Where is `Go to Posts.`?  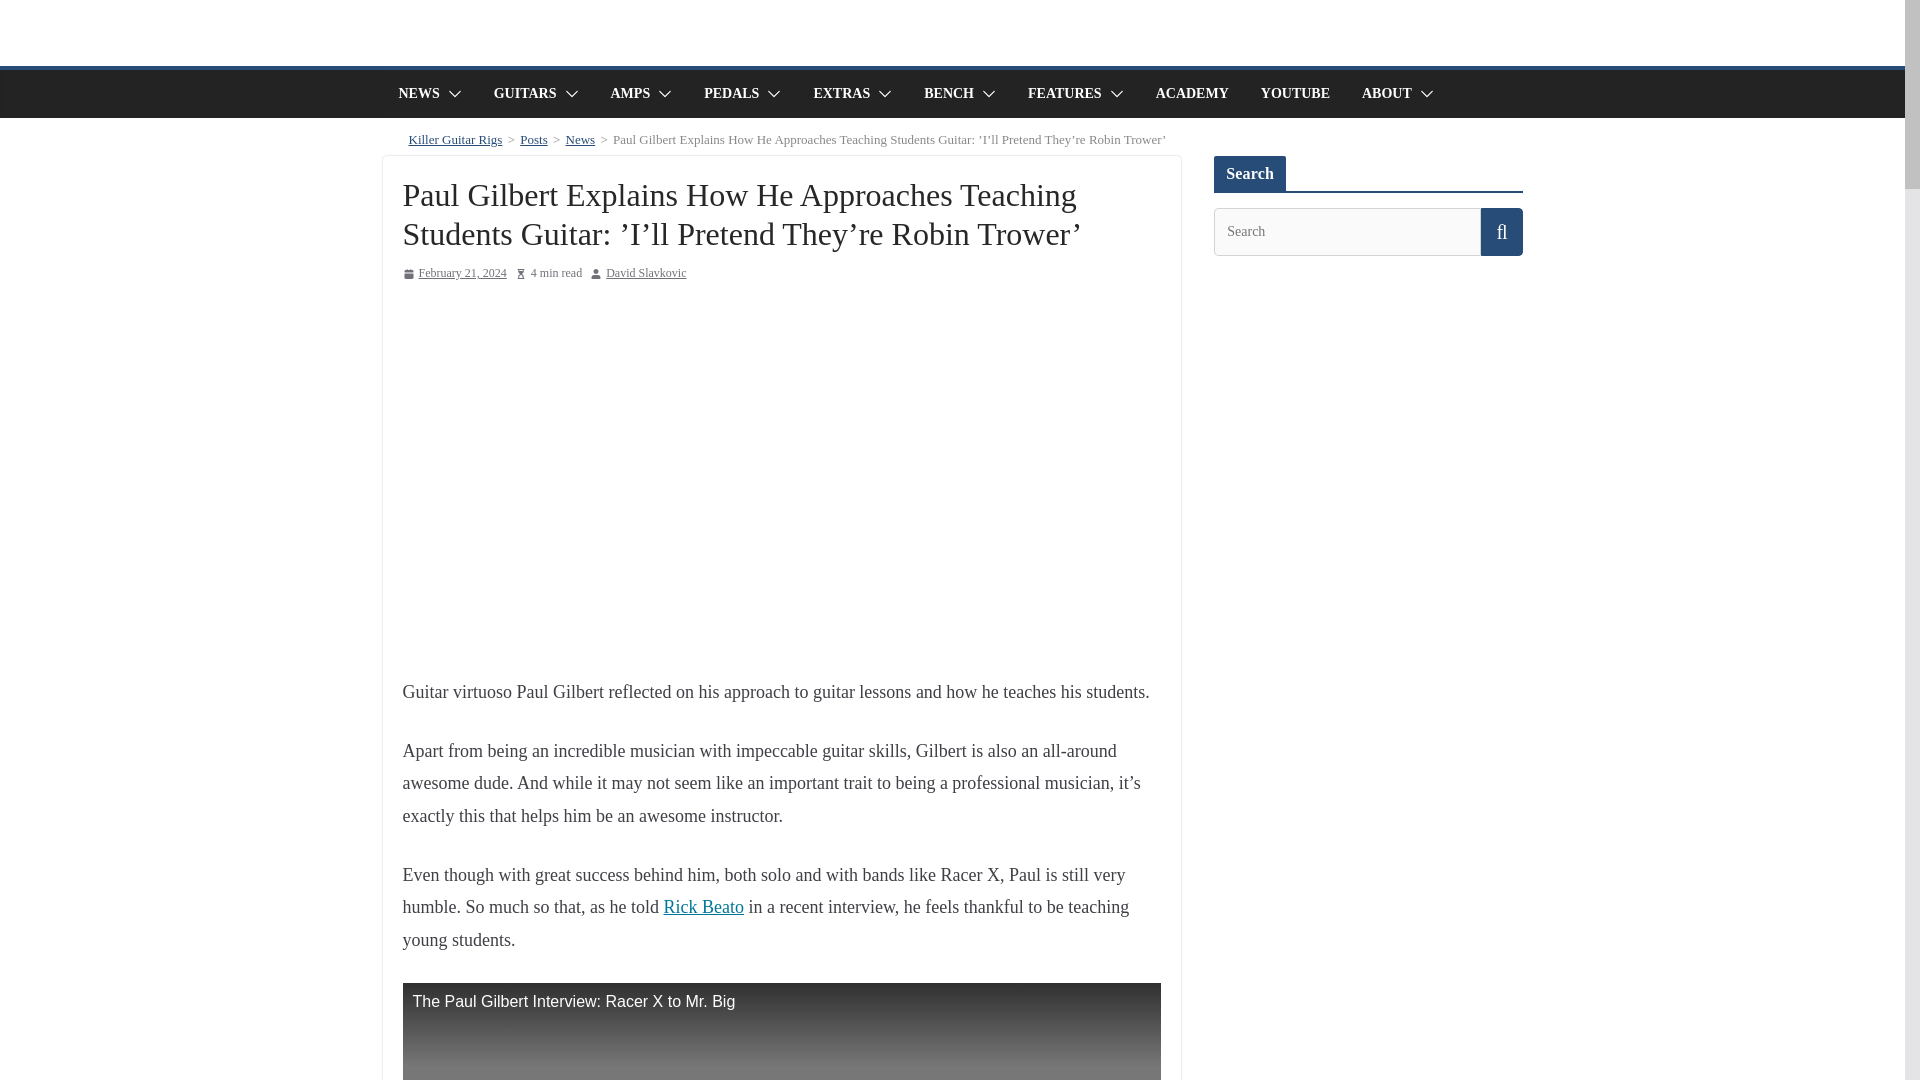 Go to Posts. is located at coordinates (534, 138).